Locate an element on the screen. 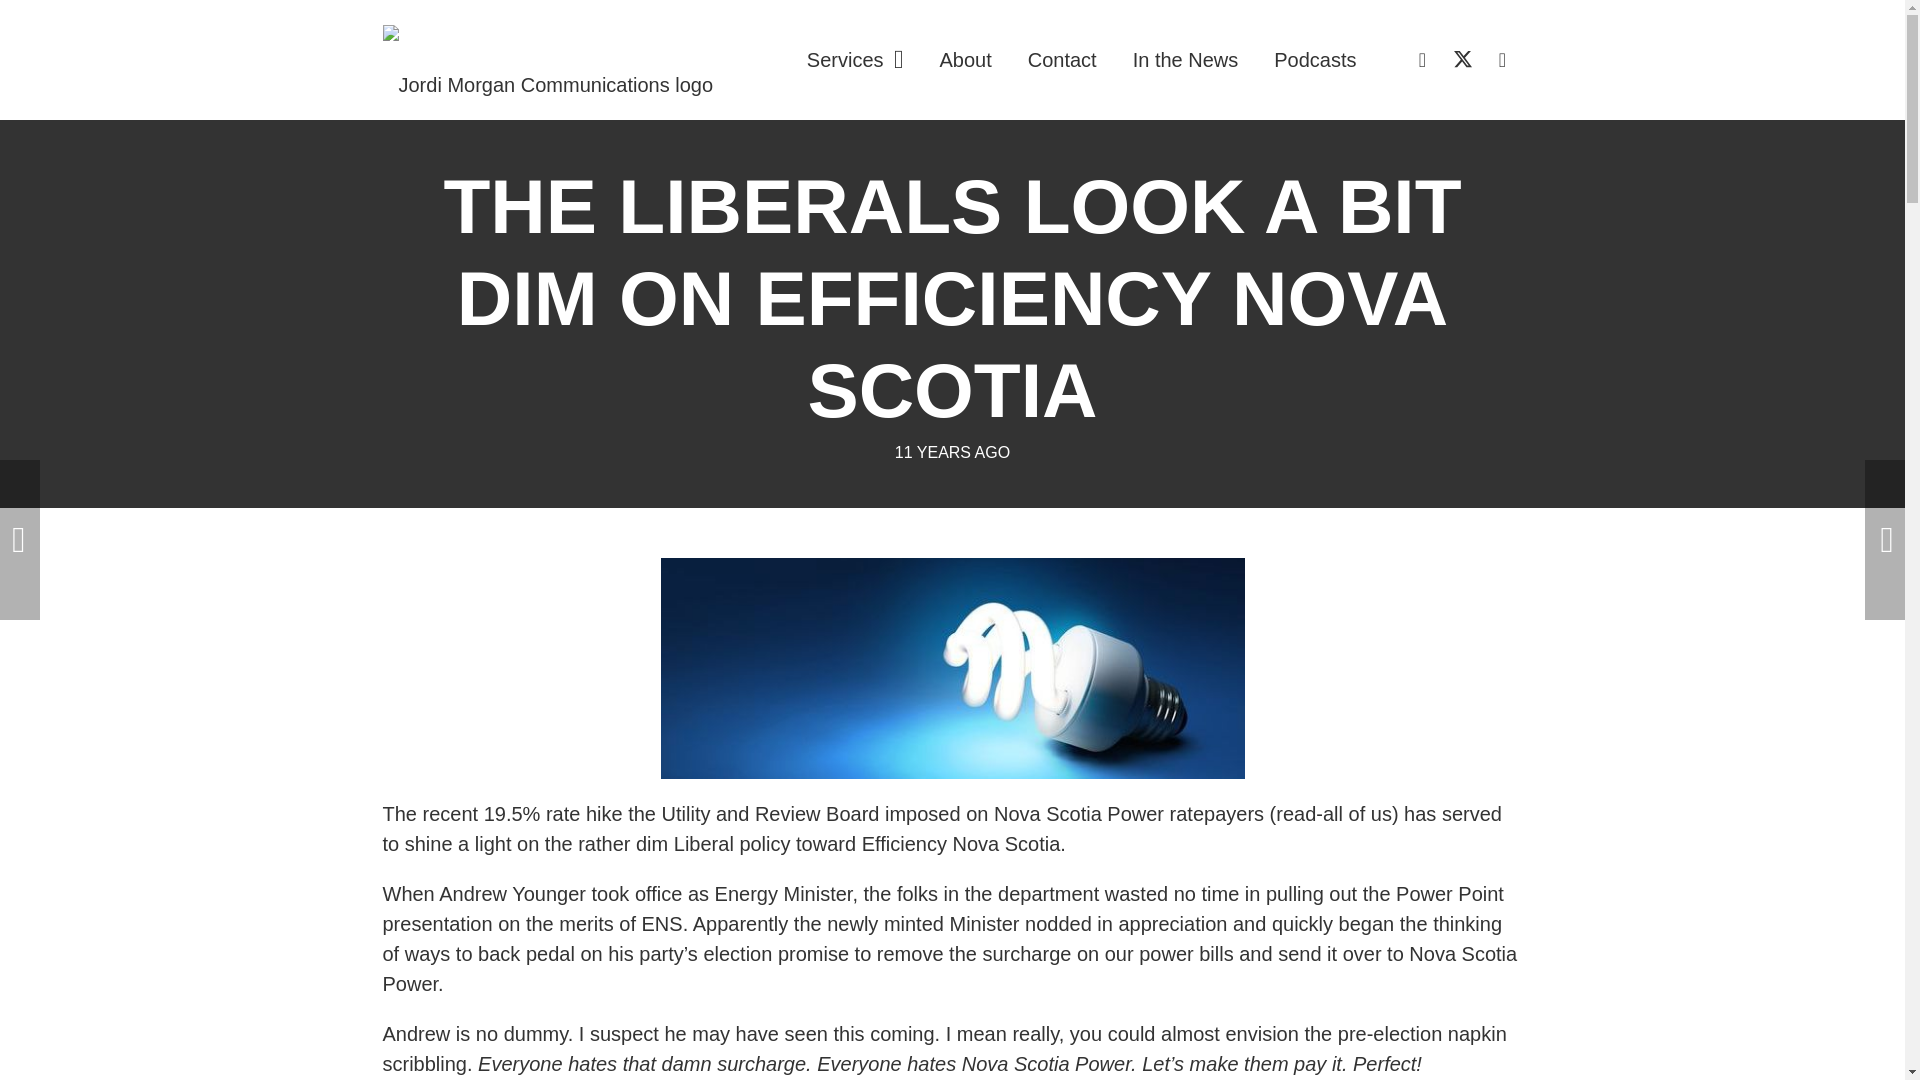 This screenshot has width=1920, height=1080. Services is located at coordinates (855, 60).